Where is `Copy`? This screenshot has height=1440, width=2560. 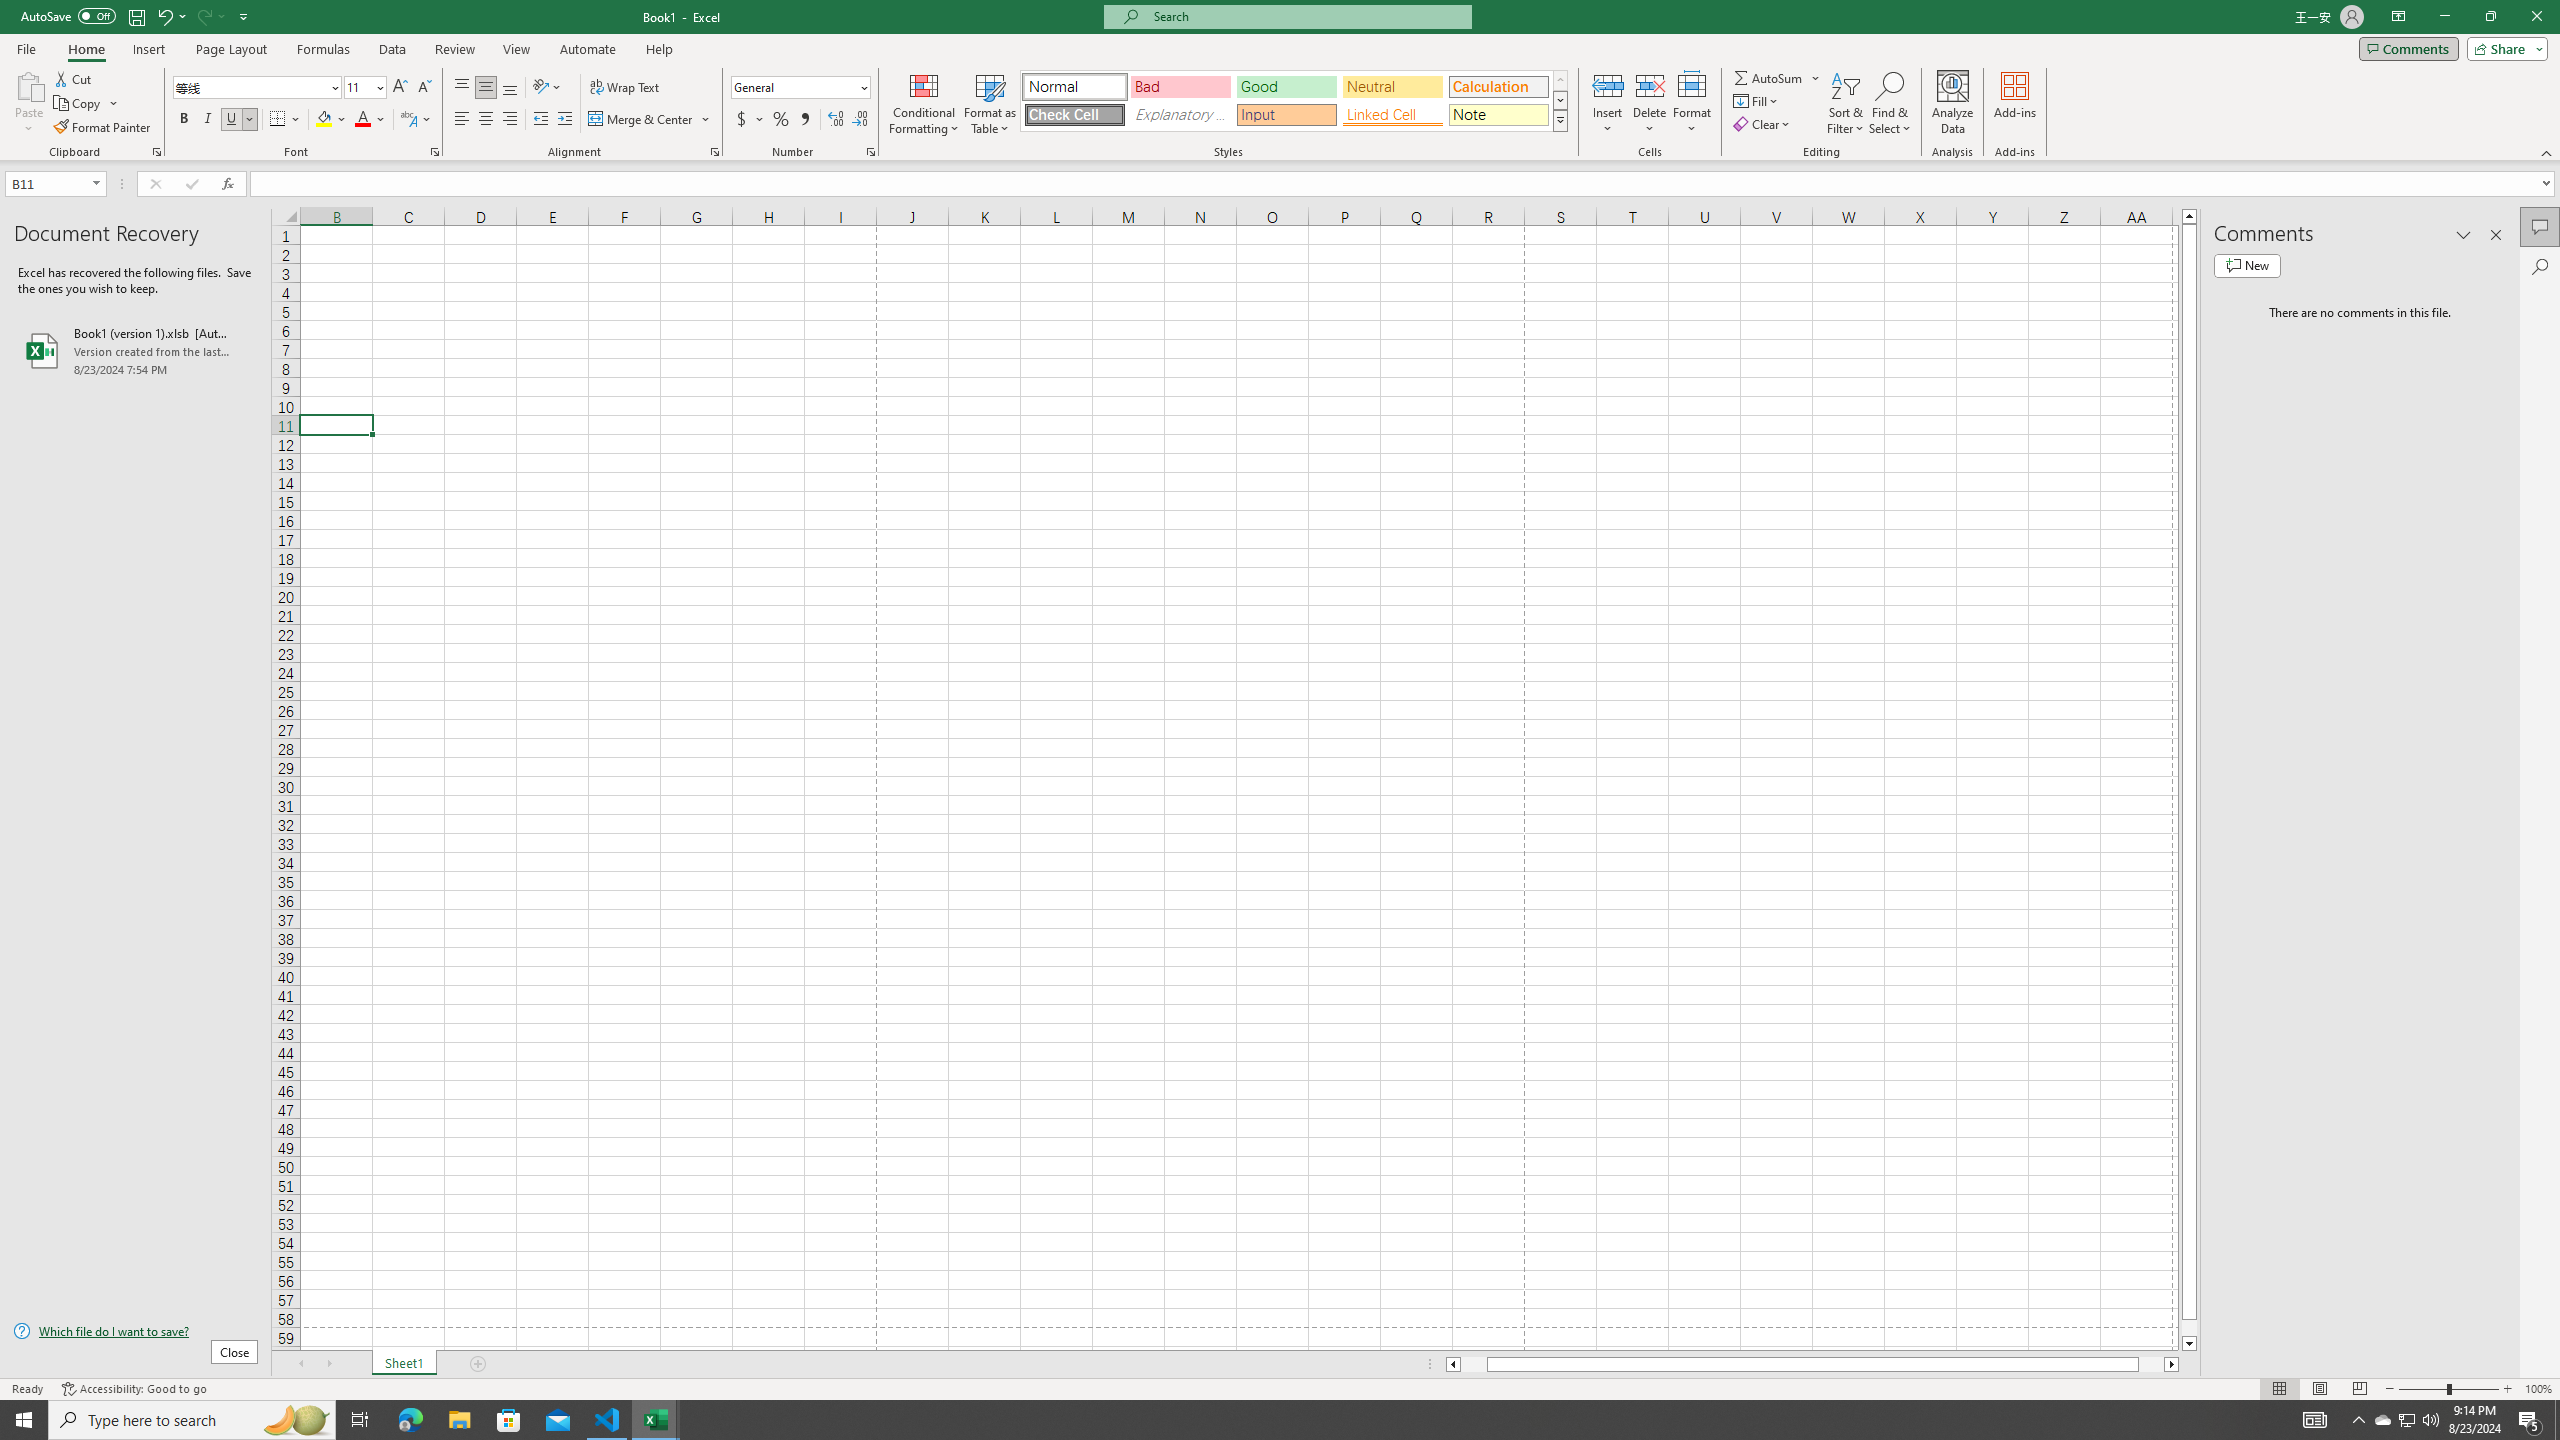 Copy is located at coordinates (79, 104).